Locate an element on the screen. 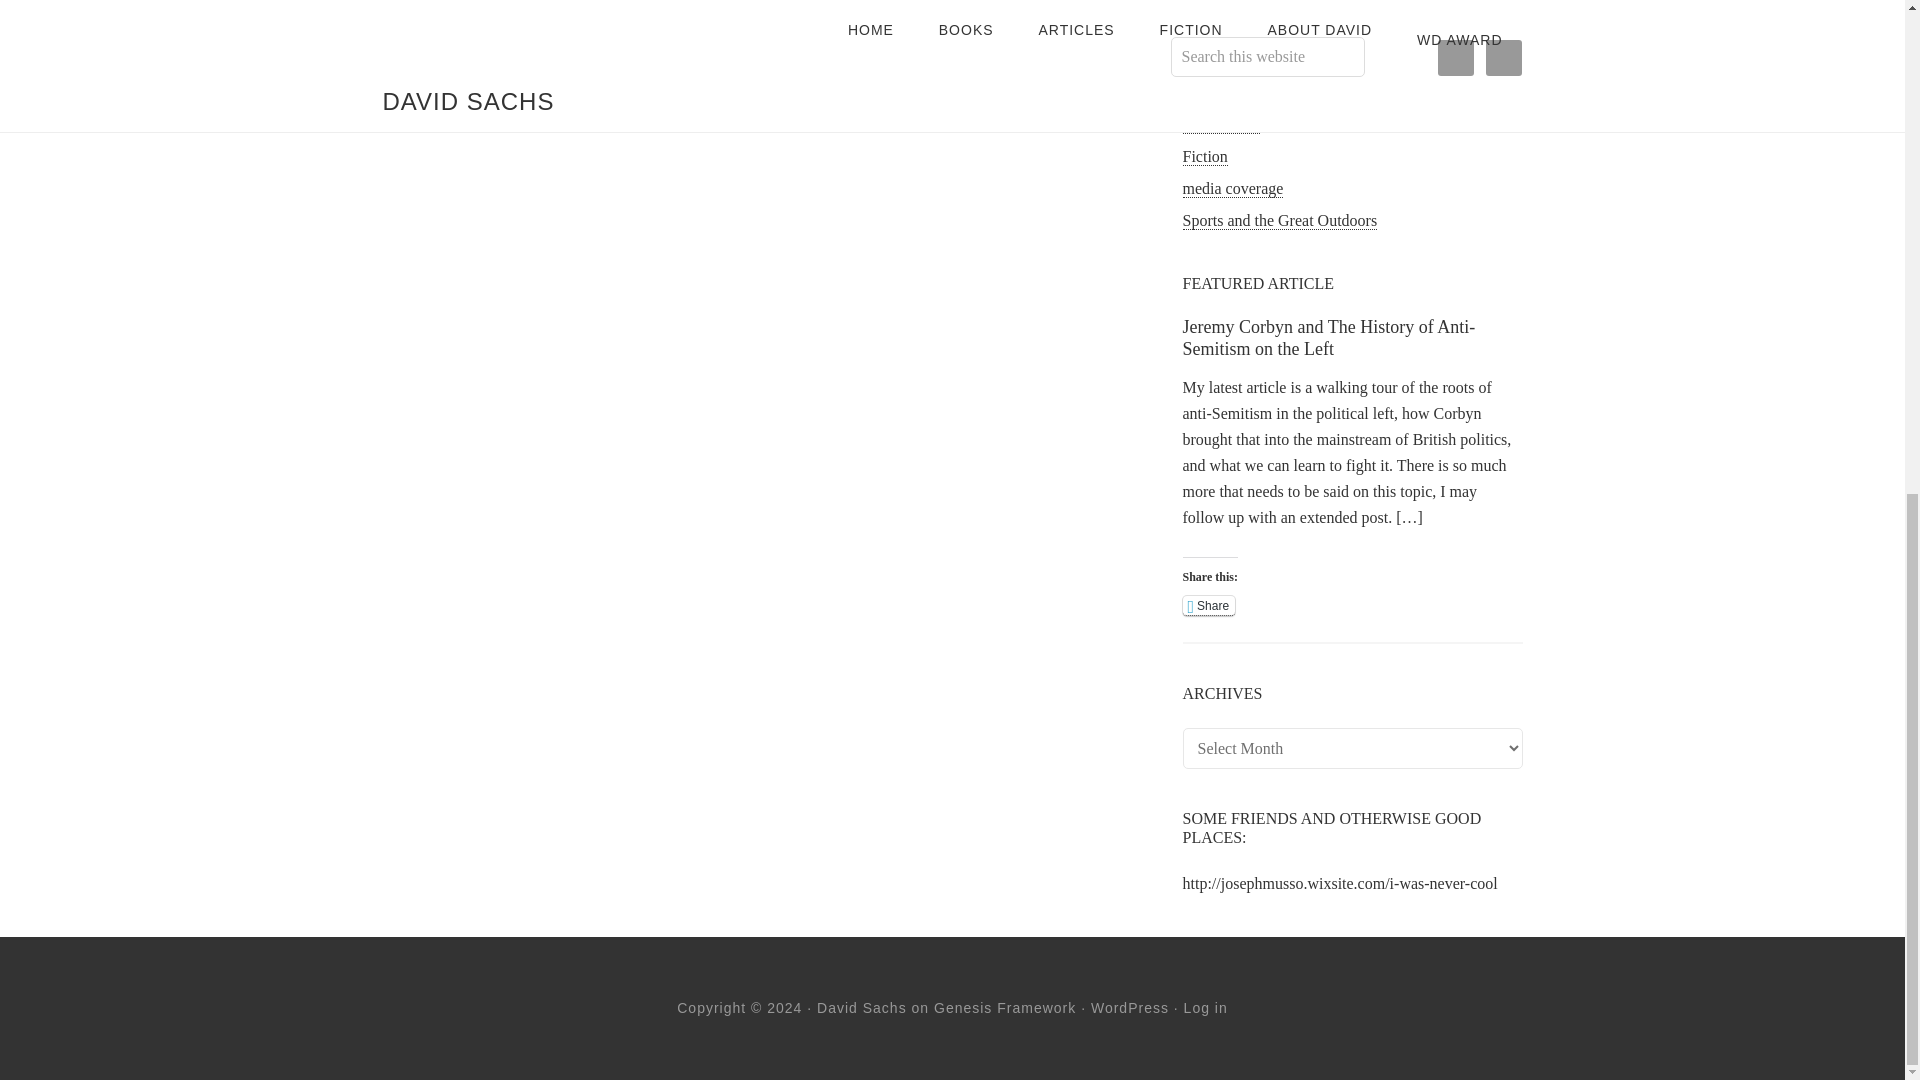  Jeremy Corbyn and The History of Anti-Semitism on the Left is located at coordinates (1328, 338).